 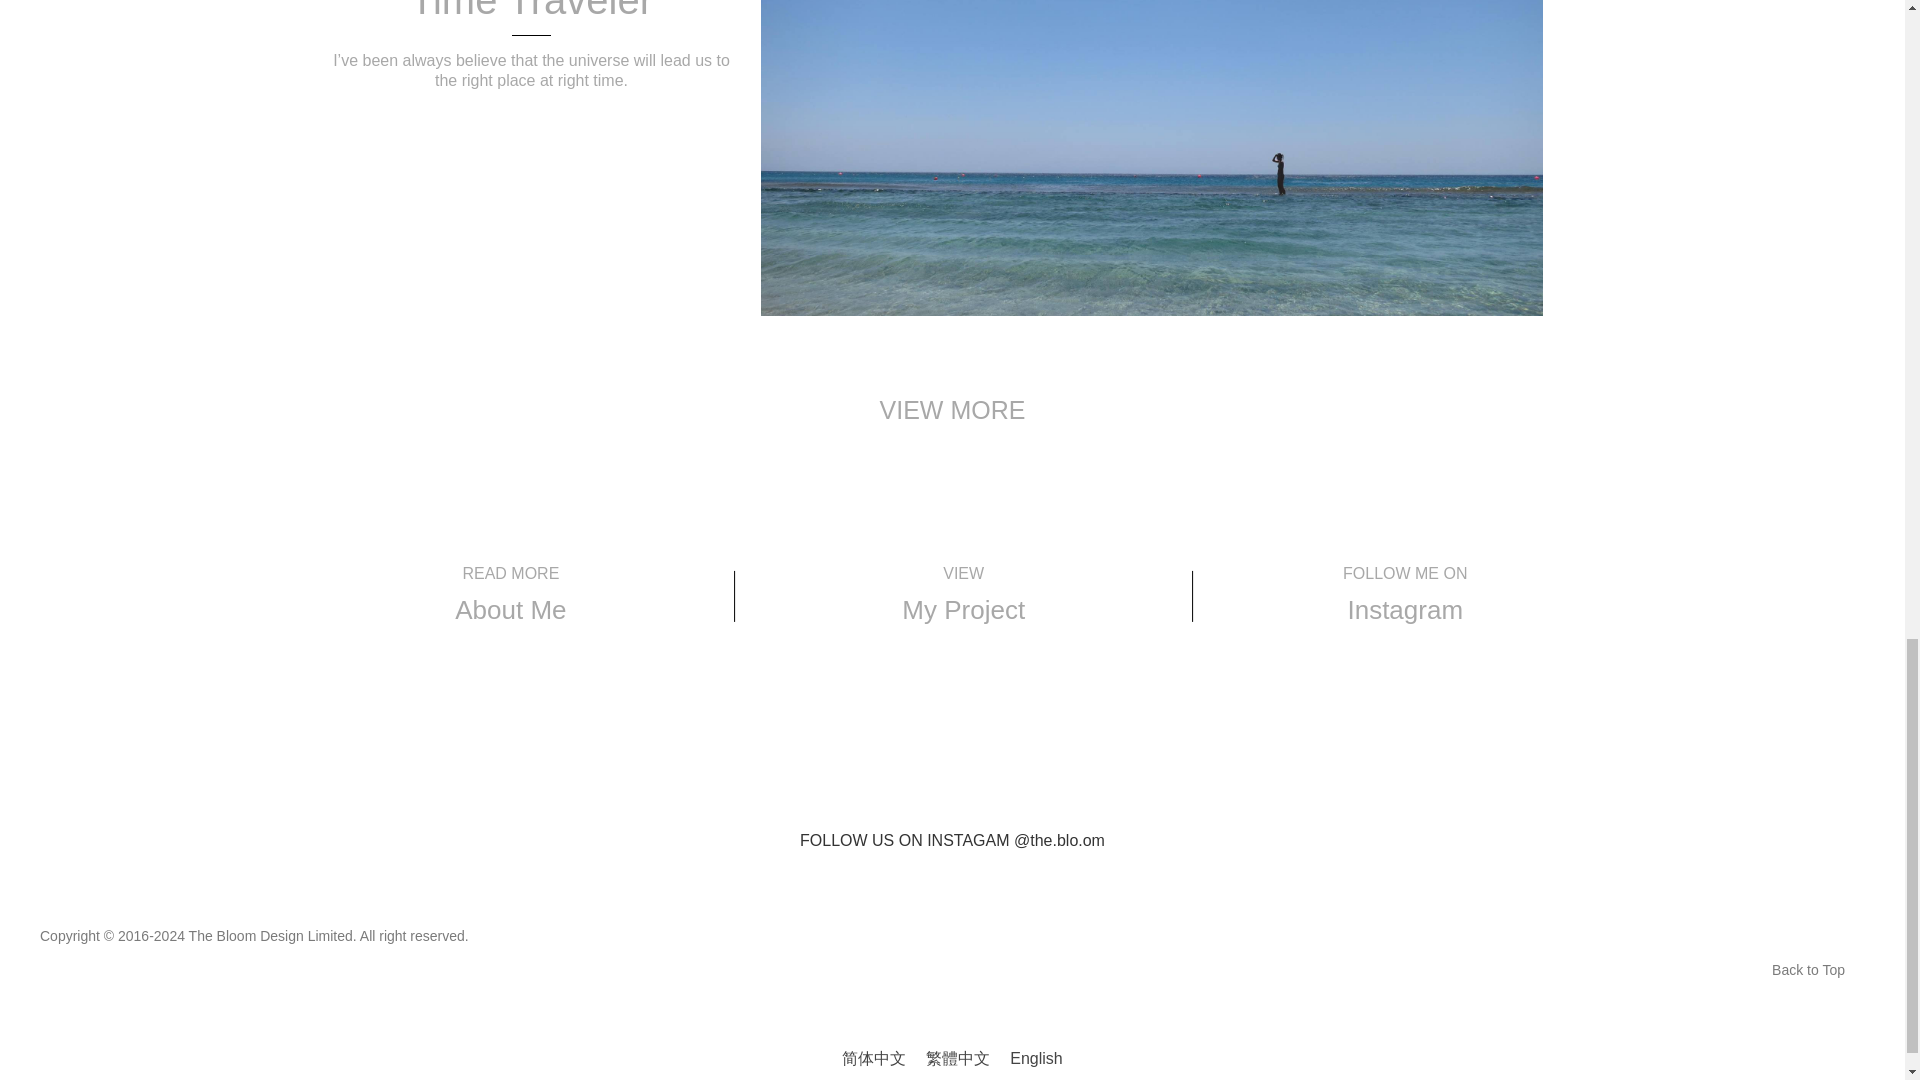 What do you see at coordinates (510, 573) in the screenshot?
I see `READ MORE` at bounding box center [510, 573].